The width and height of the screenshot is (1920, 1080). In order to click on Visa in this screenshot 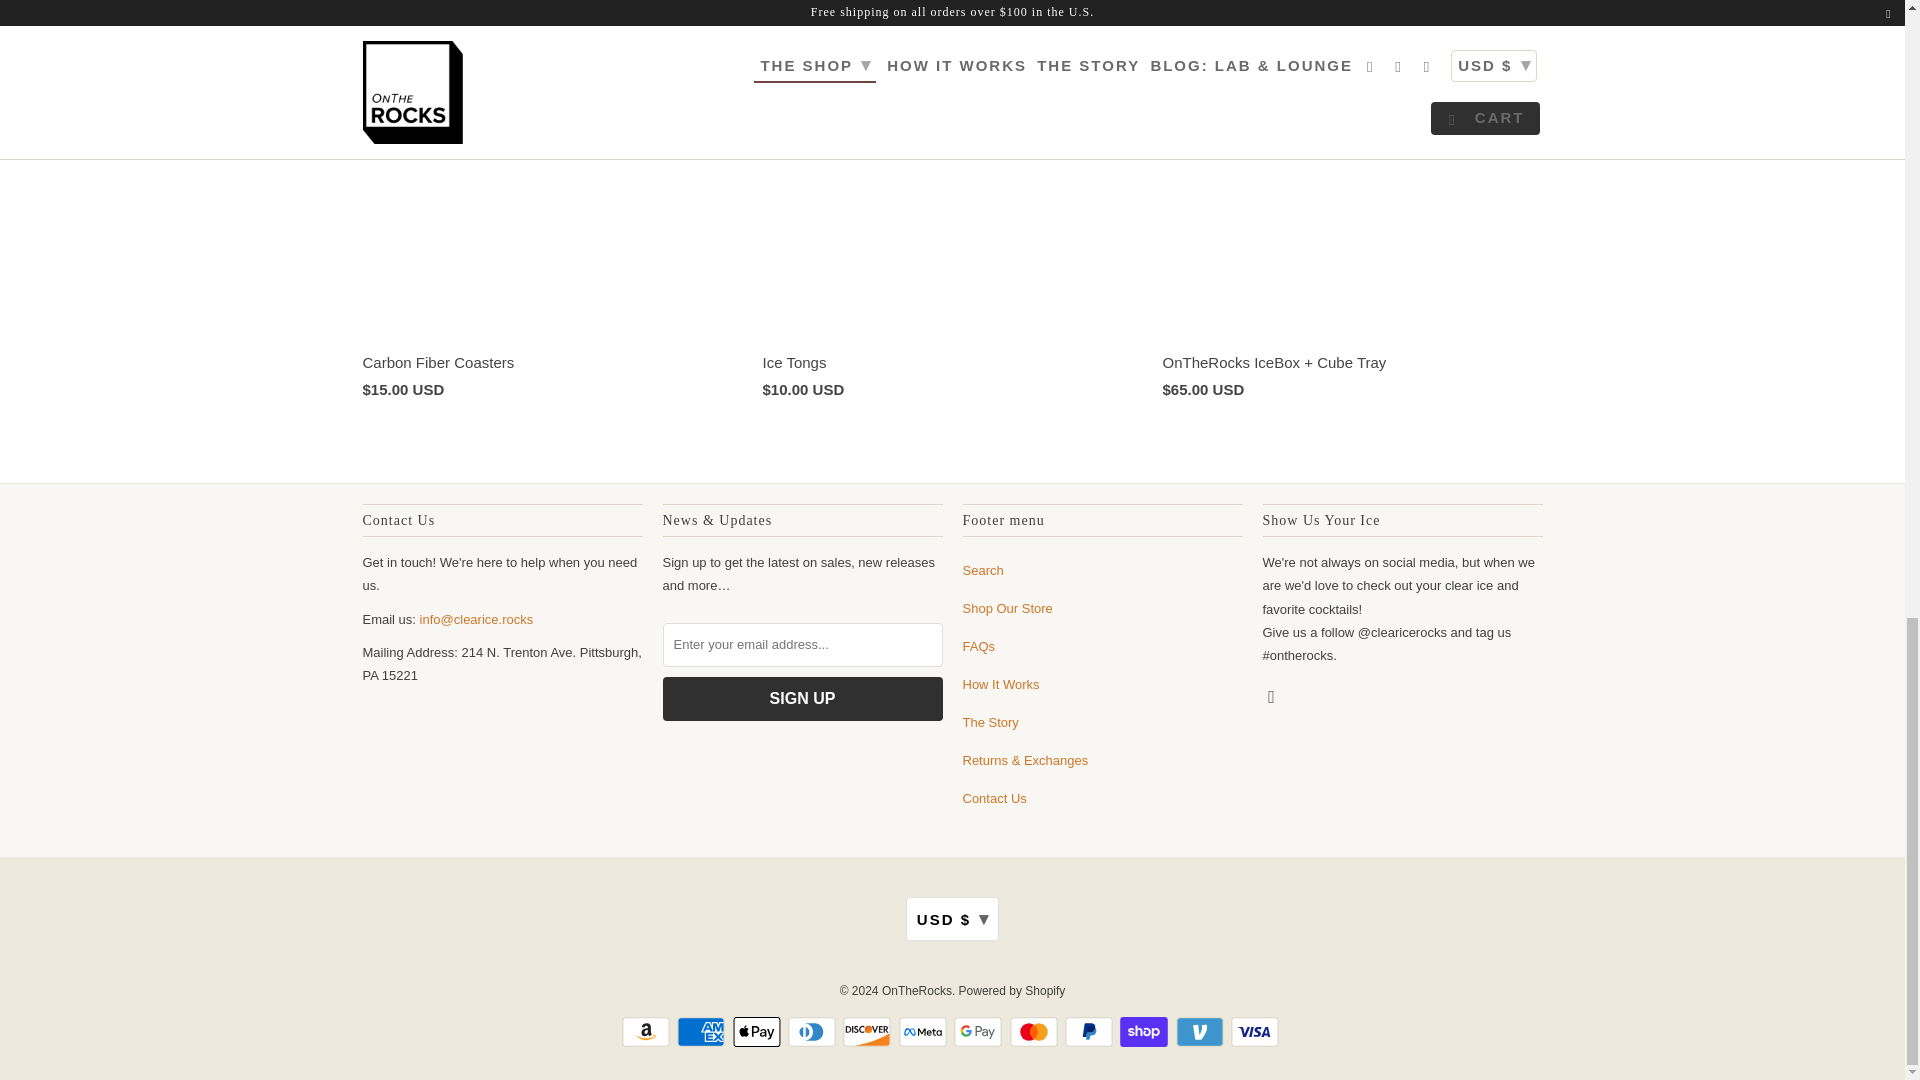, I will do `click(1256, 1032)`.